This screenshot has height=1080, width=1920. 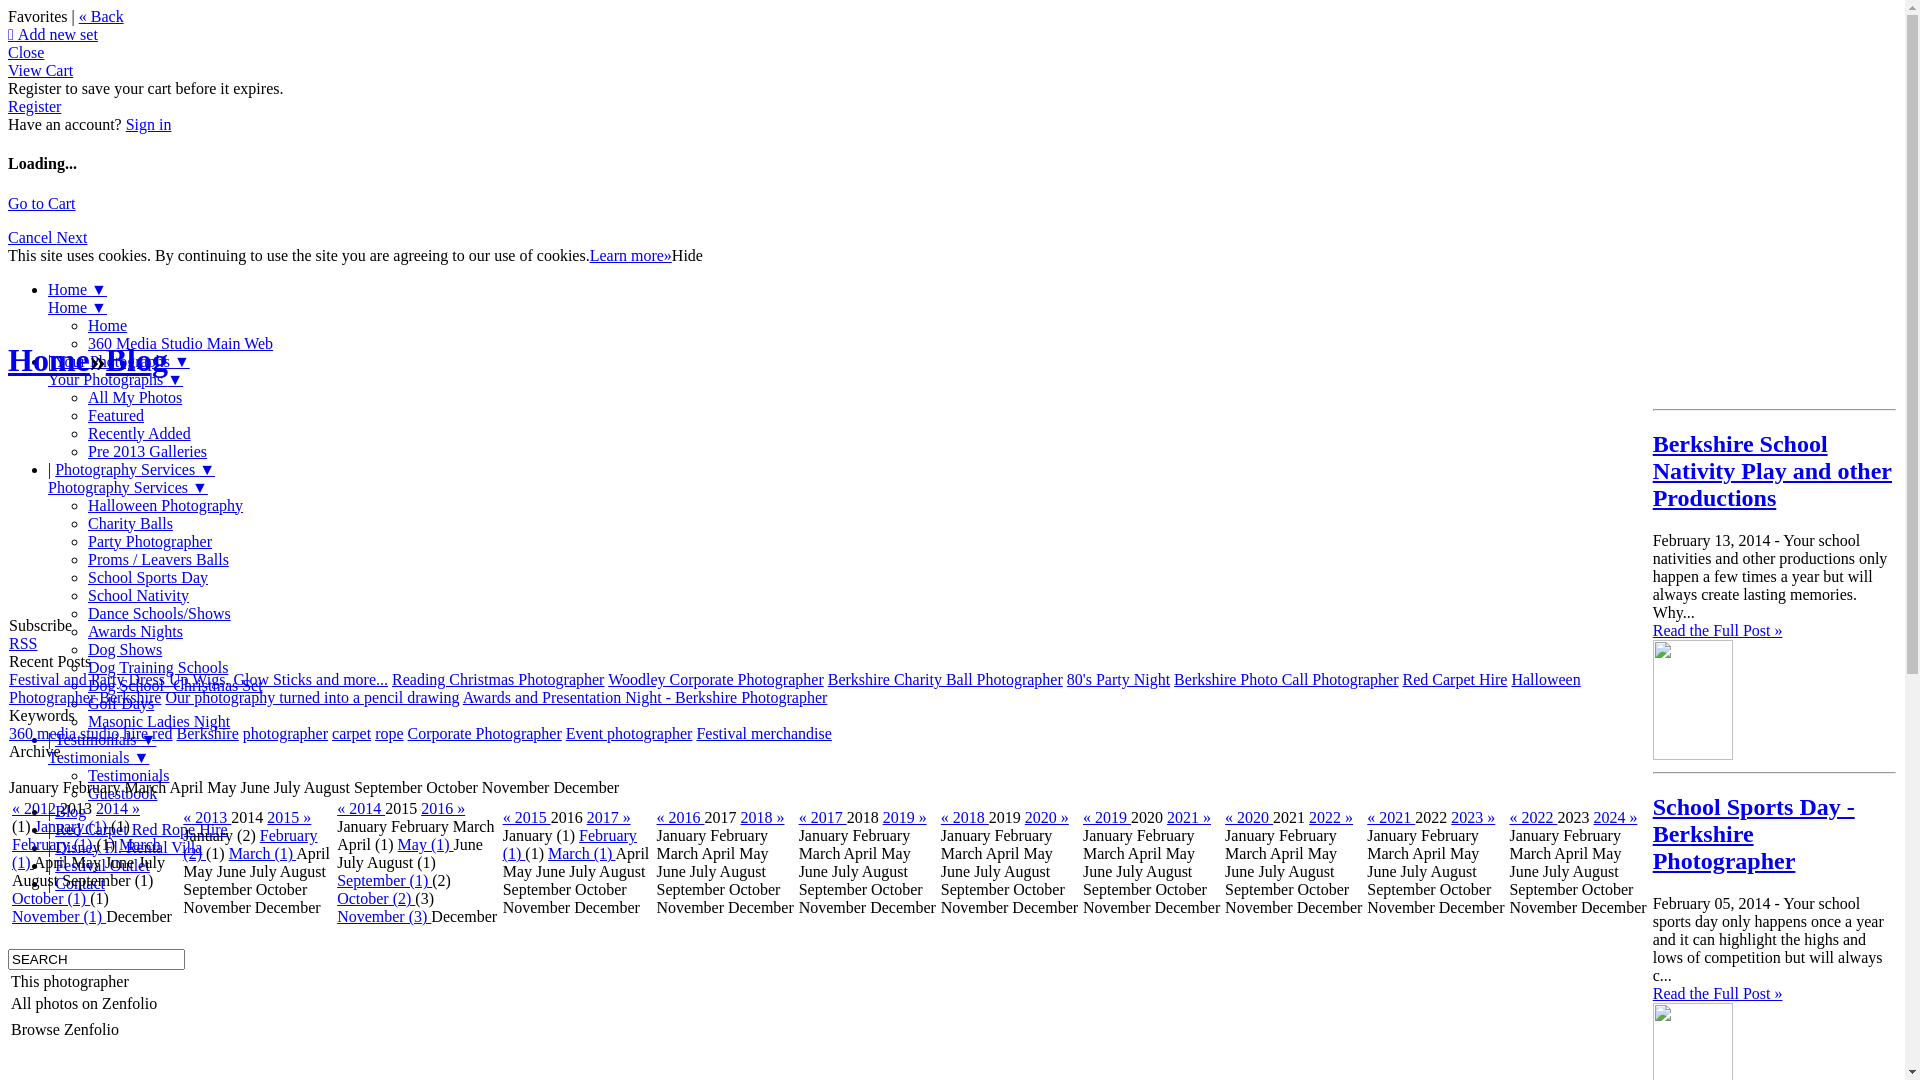 I want to click on Home, so click(x=108, y=326).